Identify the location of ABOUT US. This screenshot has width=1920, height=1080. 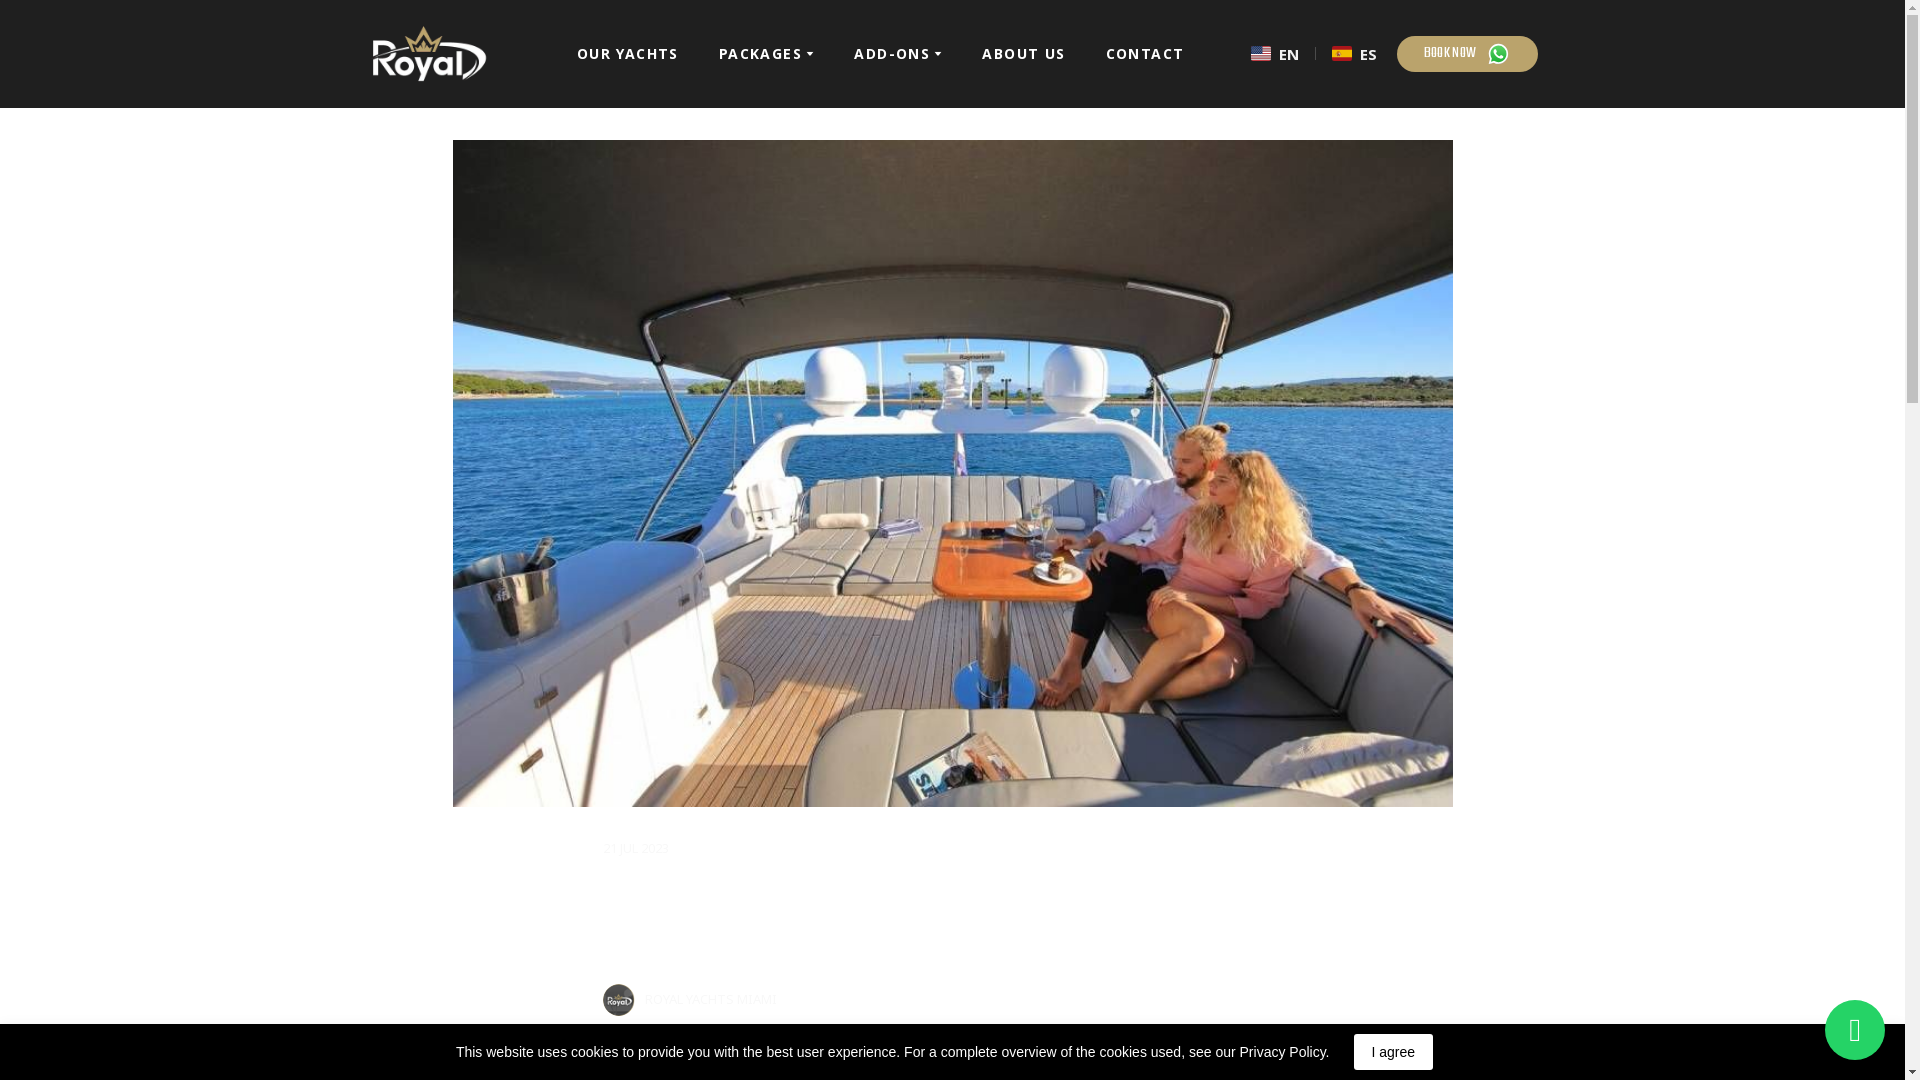
(1023, 53).